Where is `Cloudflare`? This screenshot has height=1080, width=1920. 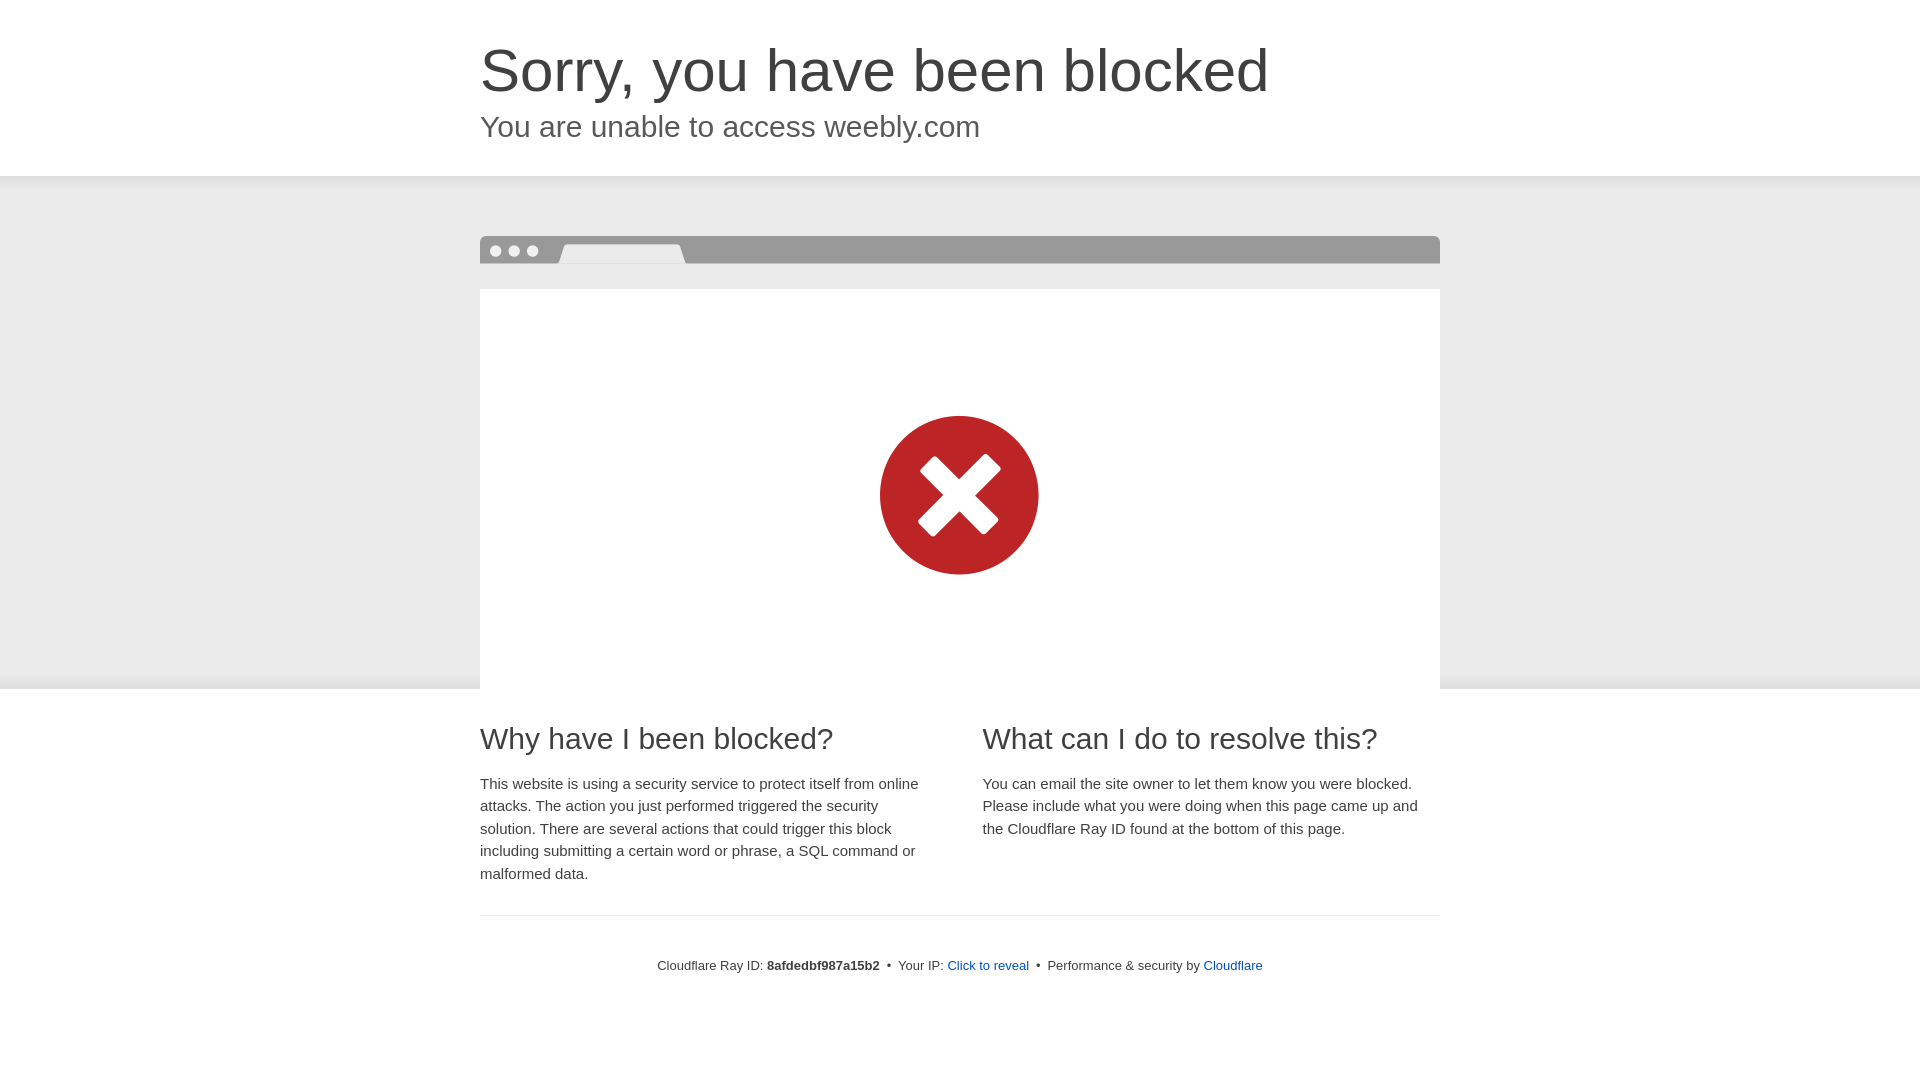
Cloudflare is located at coordinates (1233, 965).